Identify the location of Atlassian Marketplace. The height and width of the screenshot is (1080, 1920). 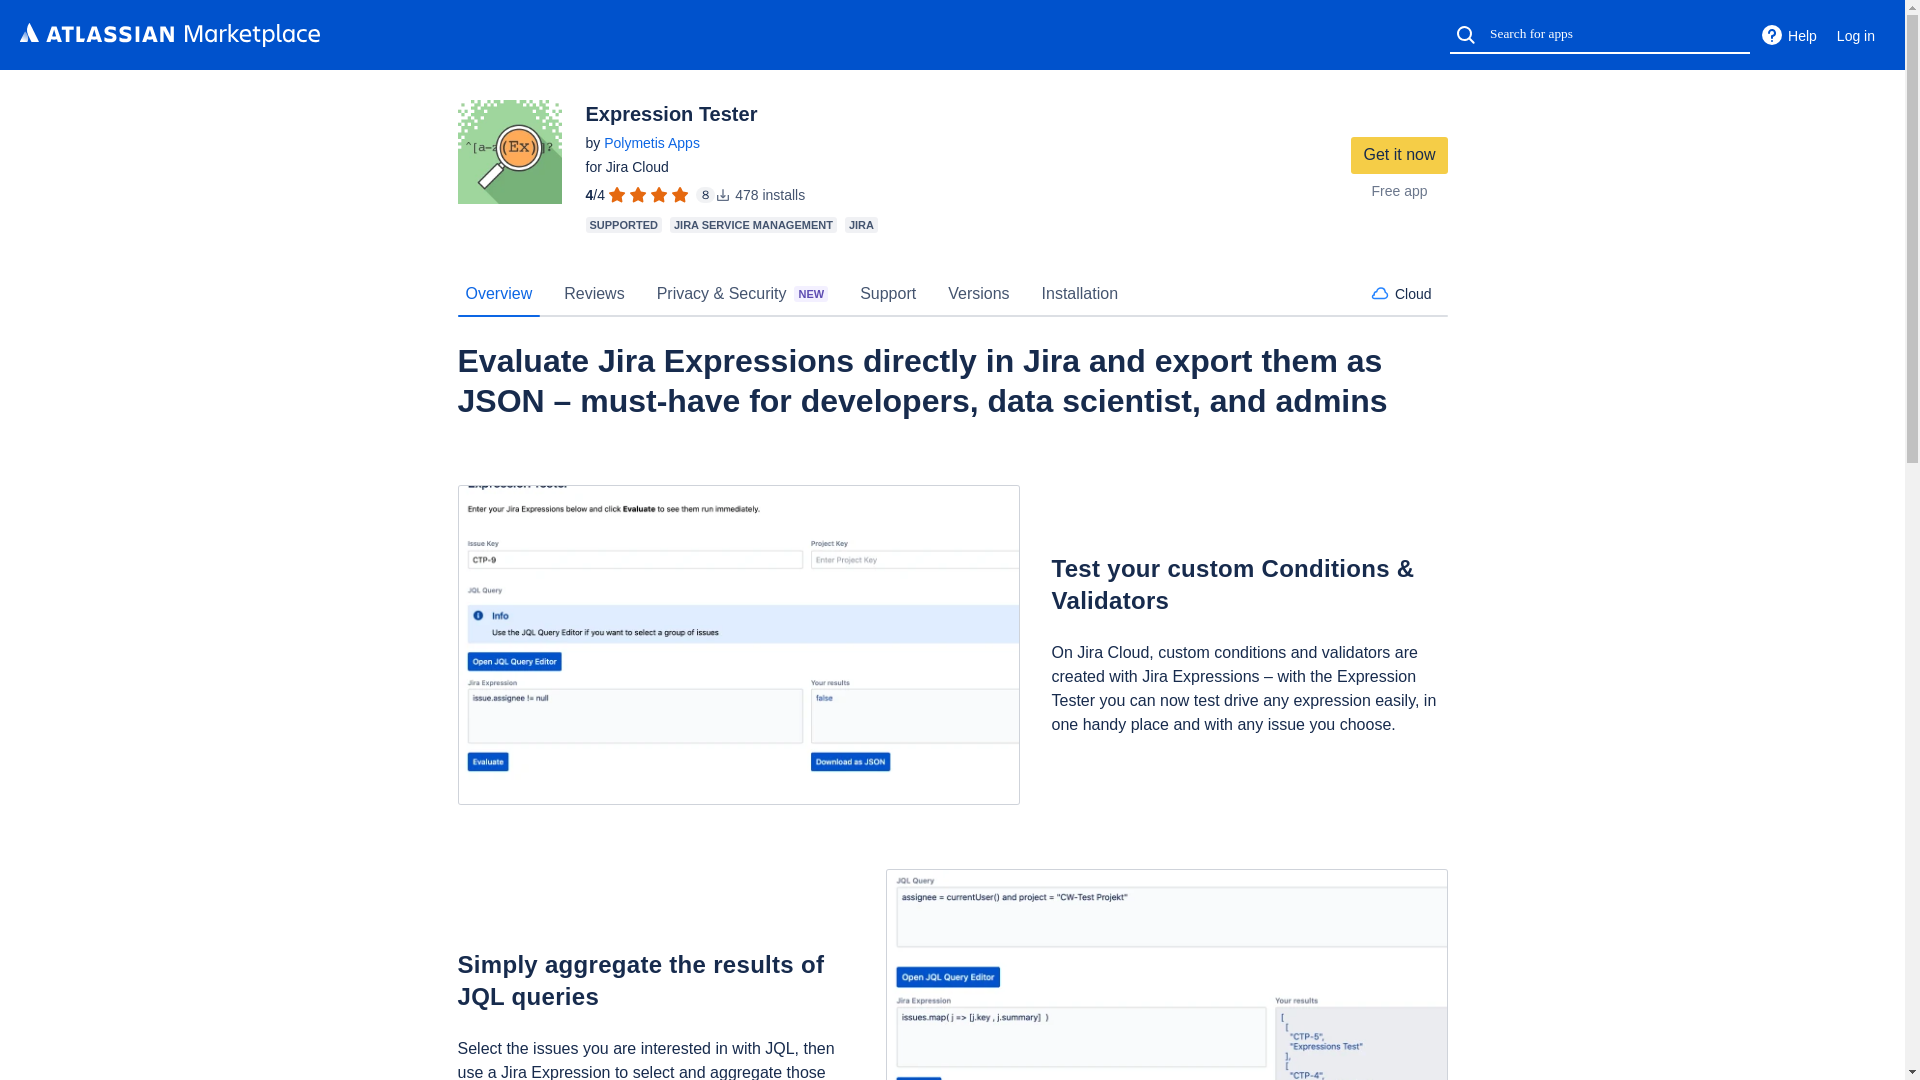
(170, 34).